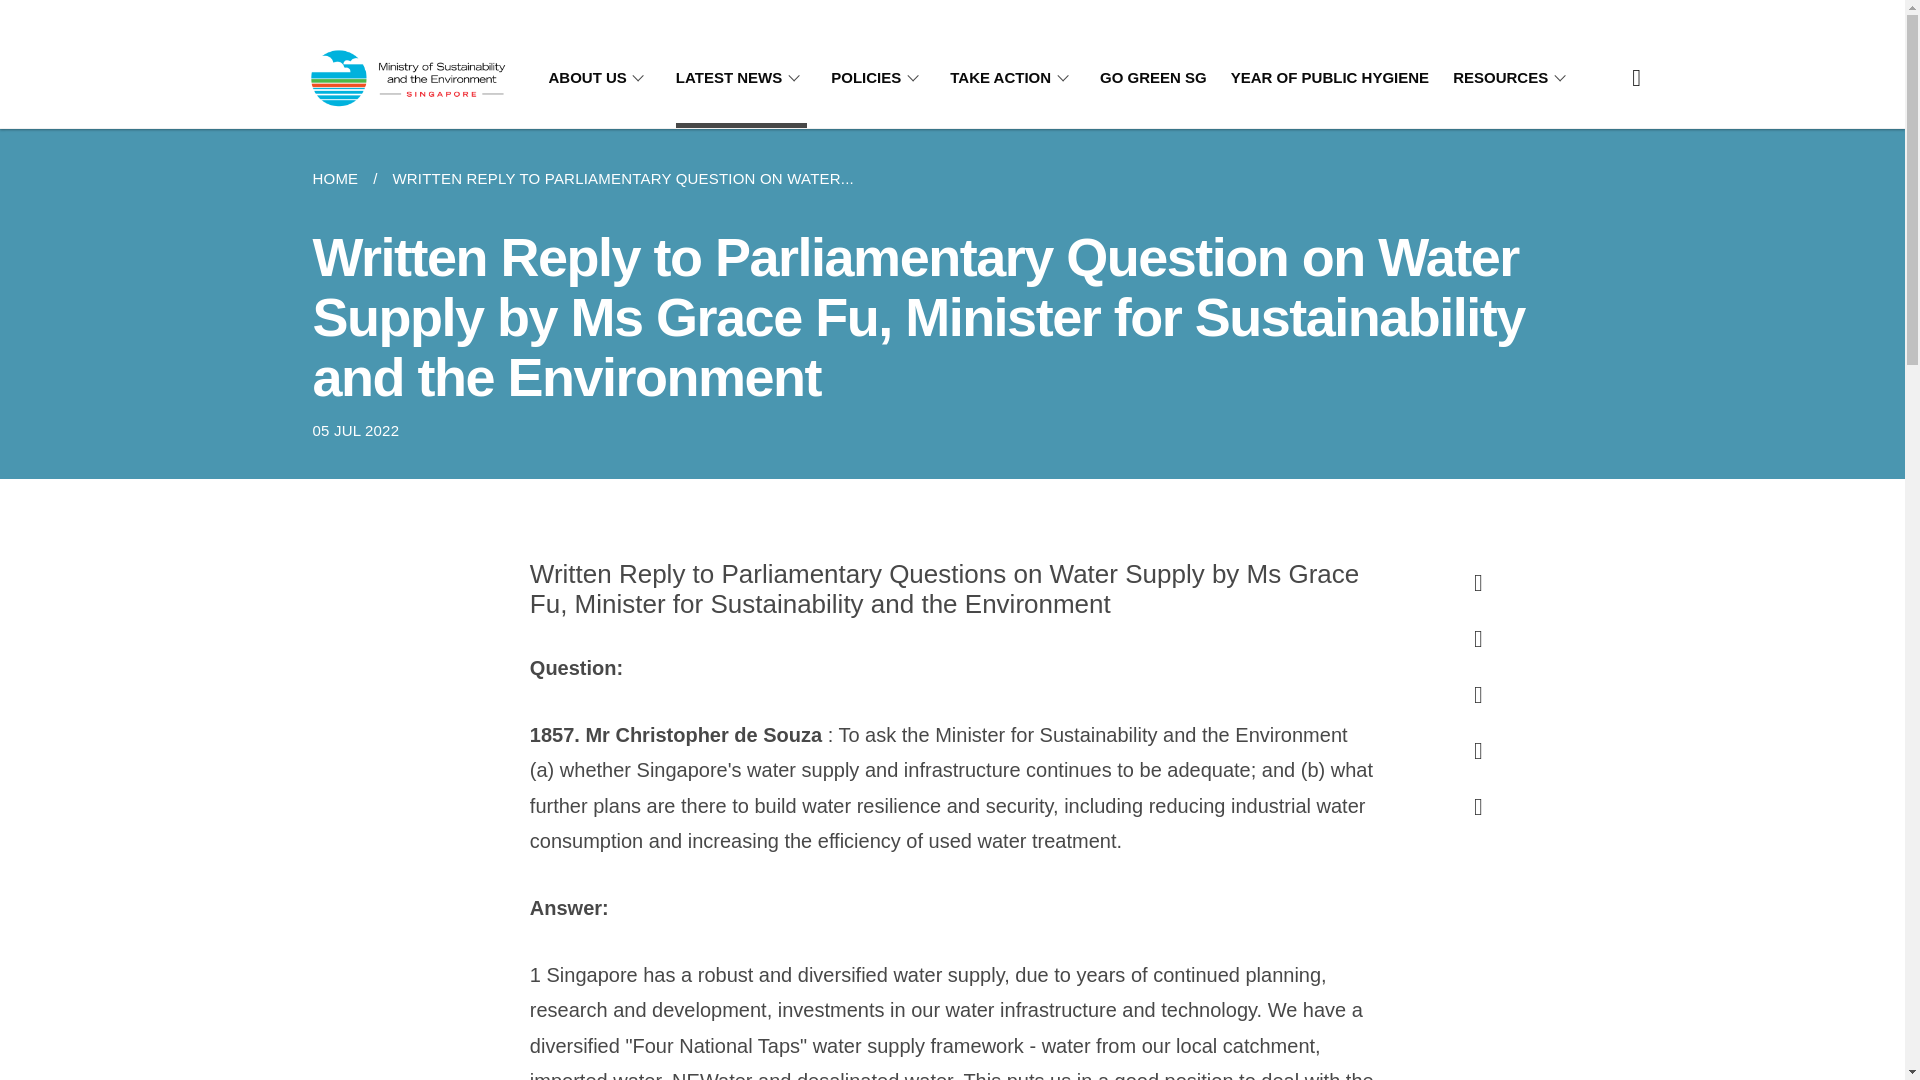 The width and height of the screenshot is (1920, 1080). I want to click on GO GREEN SG, so click(1154, 78).